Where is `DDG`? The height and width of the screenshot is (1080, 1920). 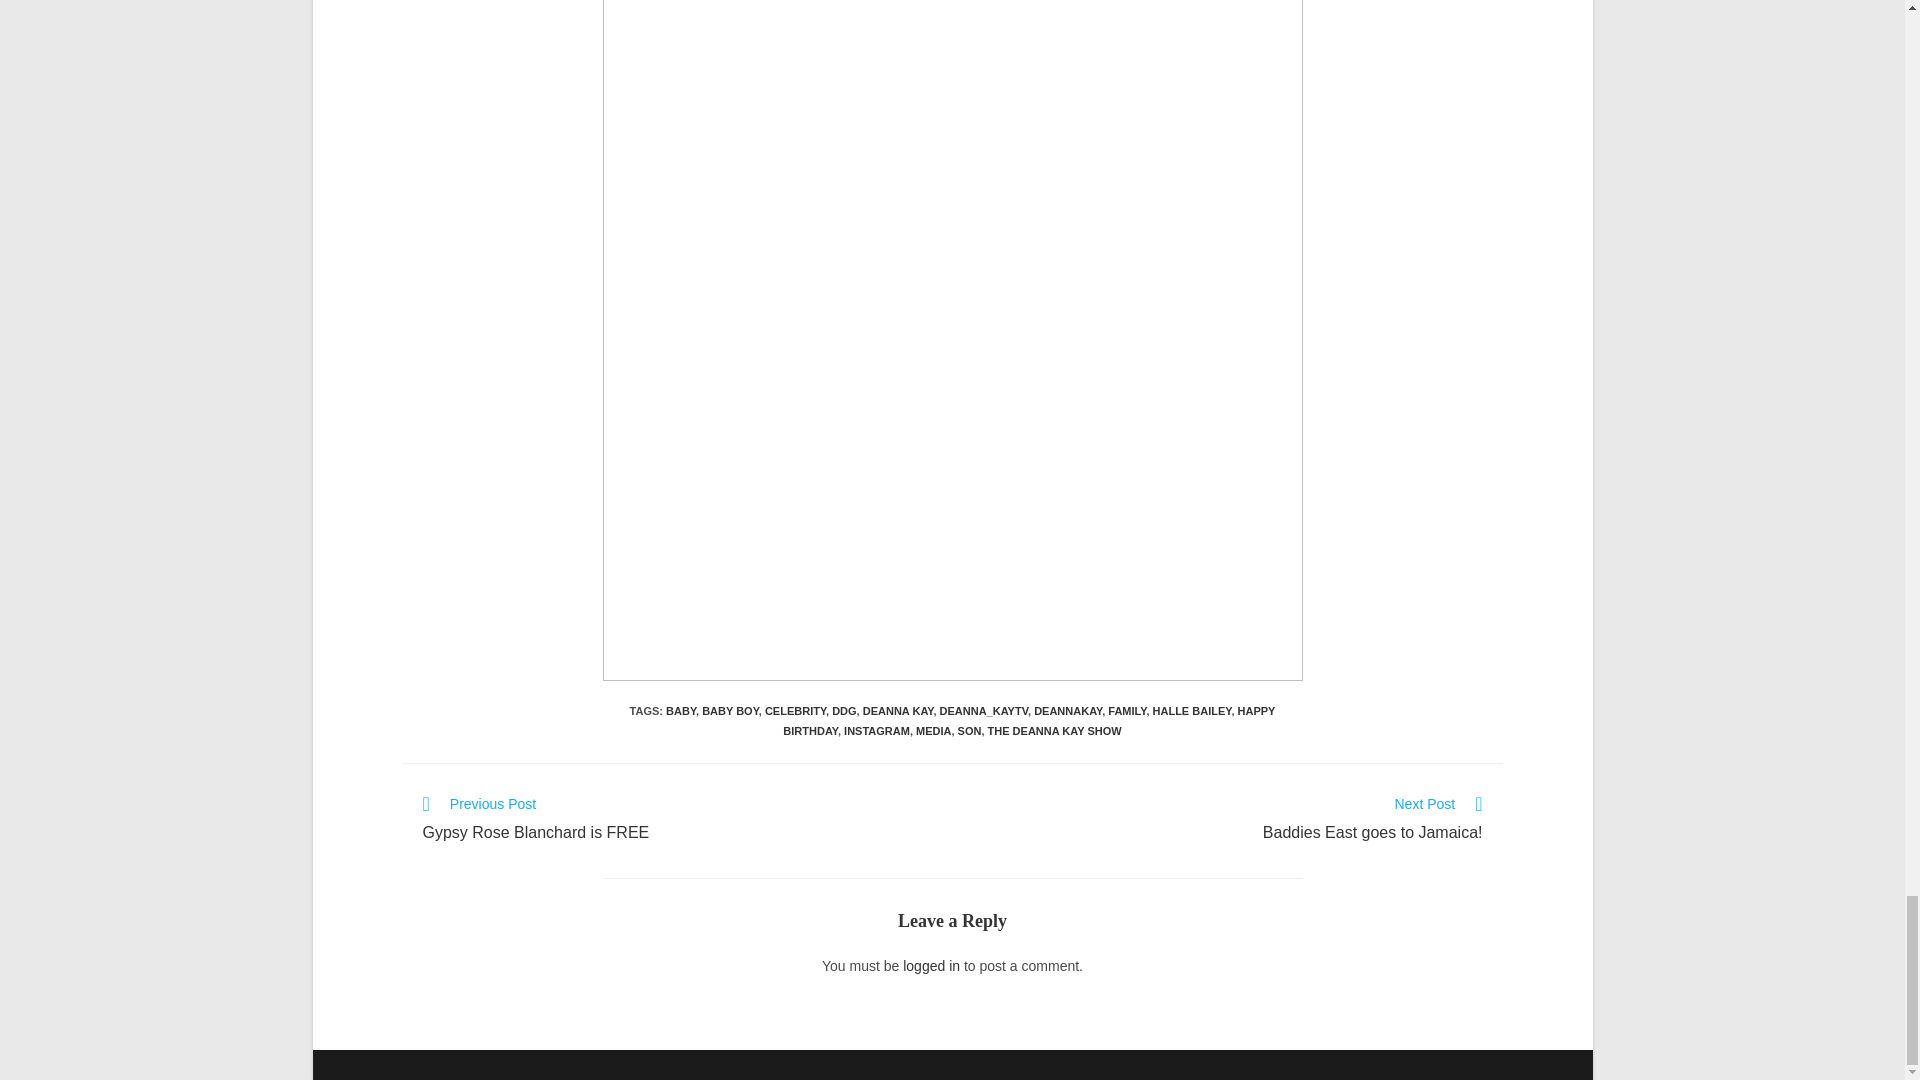 DDG is located at coordinates (844, 711).